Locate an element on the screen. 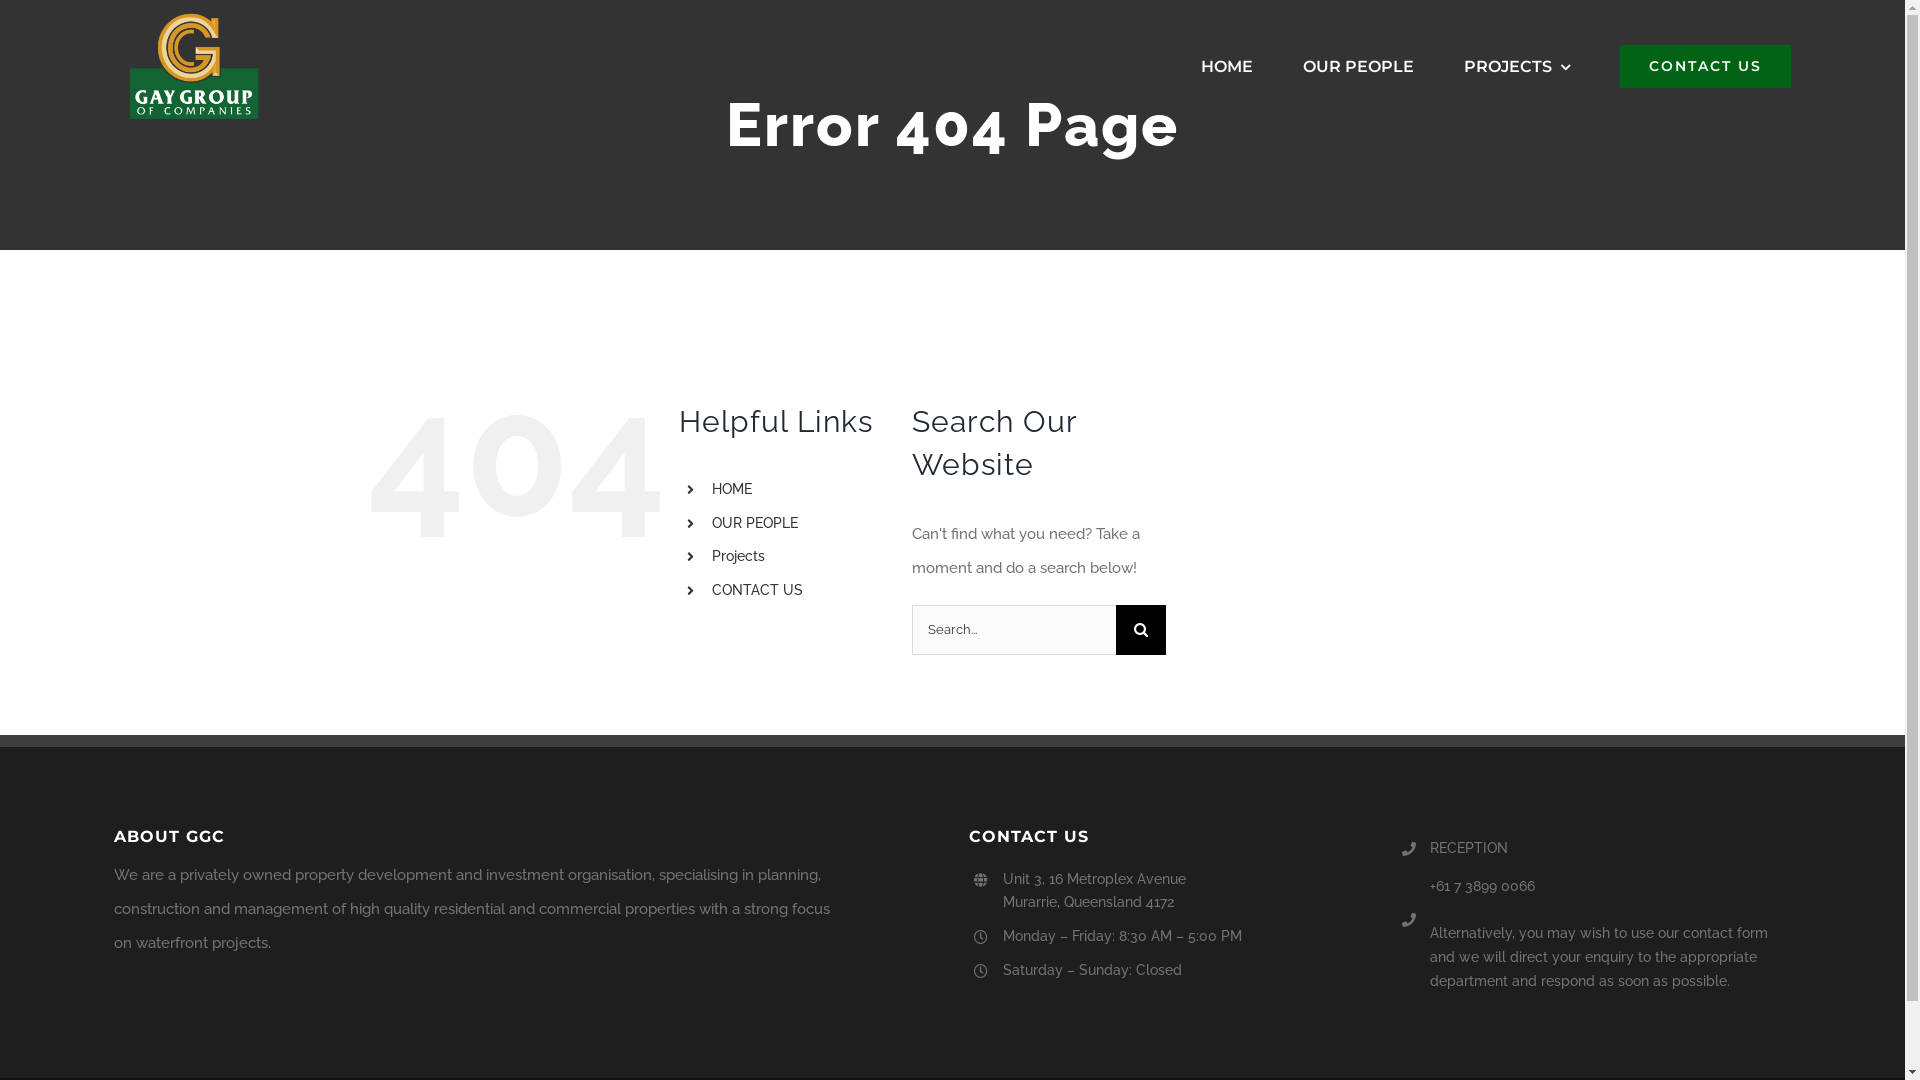  HOME is located at coordinates (732, 489).